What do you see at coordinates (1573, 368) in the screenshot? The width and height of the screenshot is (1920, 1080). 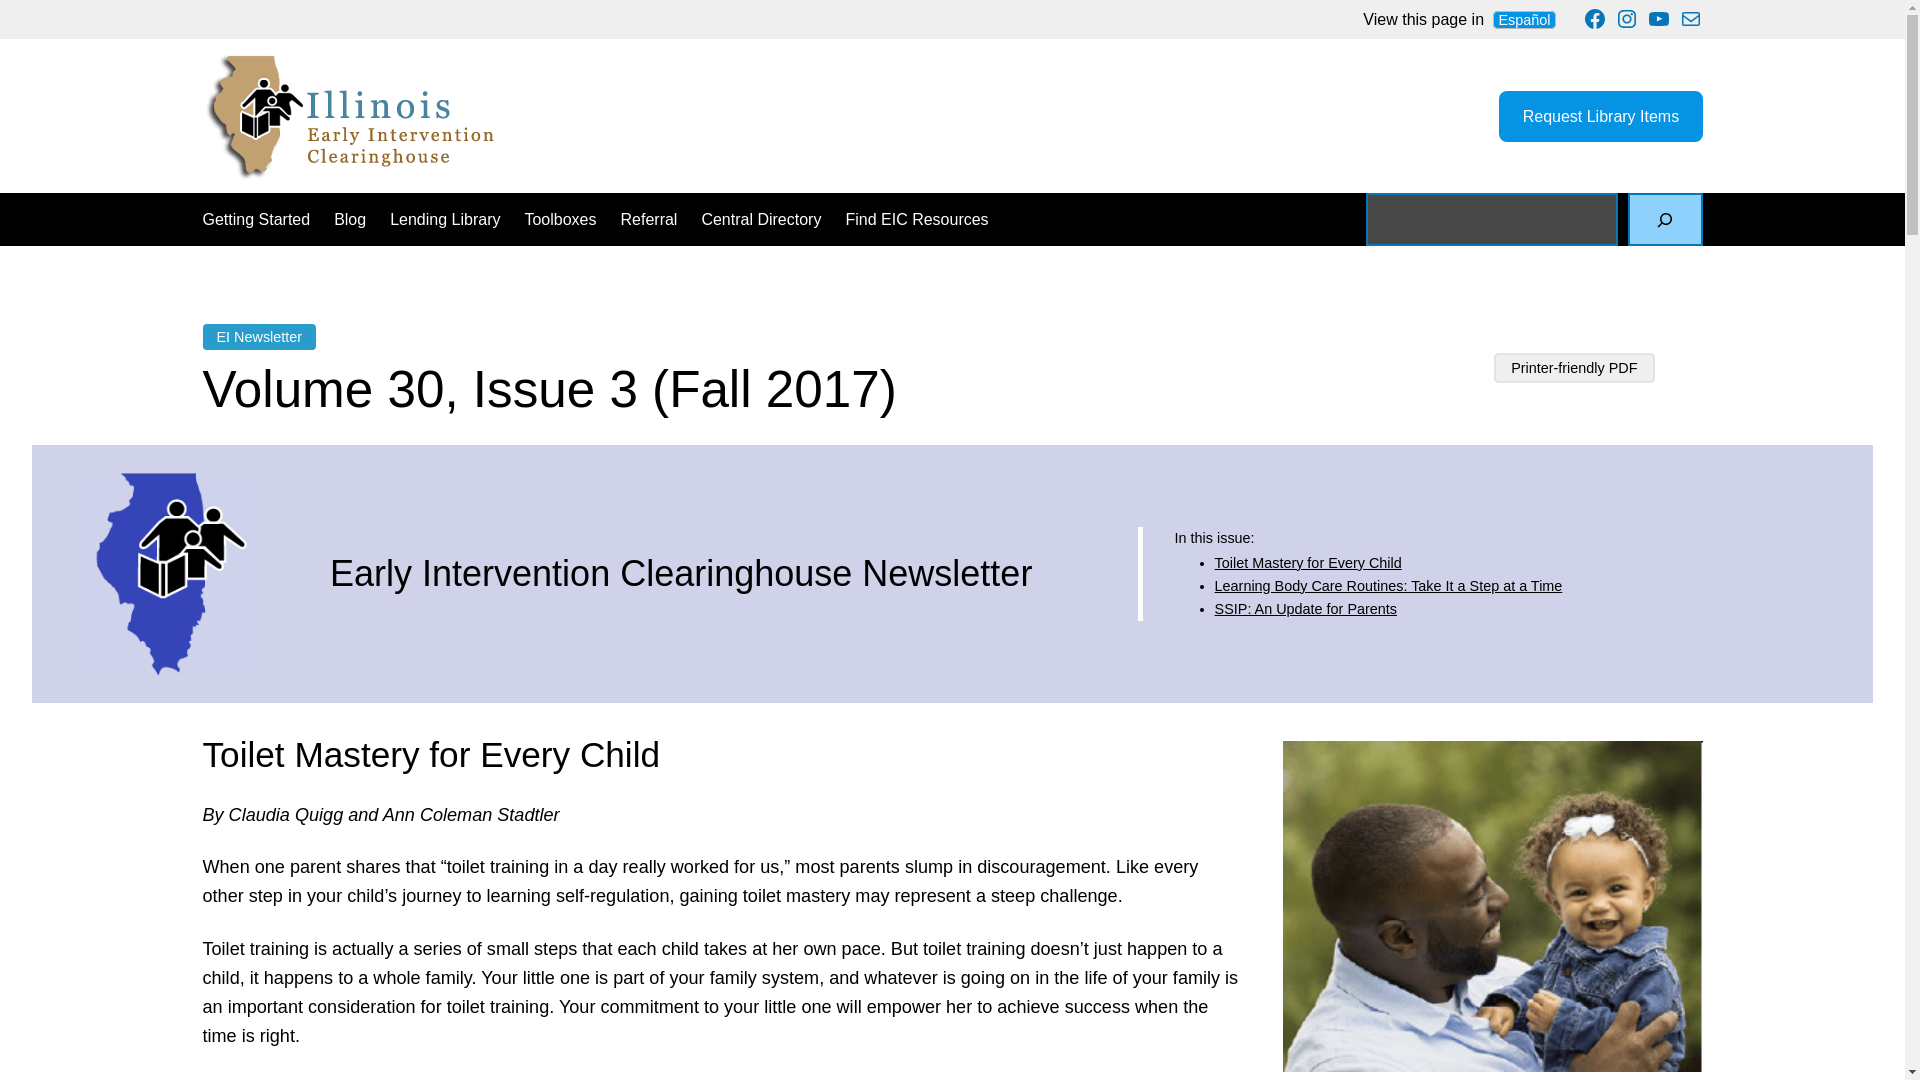 I see `Printer-friendly PDF` at bounding box center [1573, 368].